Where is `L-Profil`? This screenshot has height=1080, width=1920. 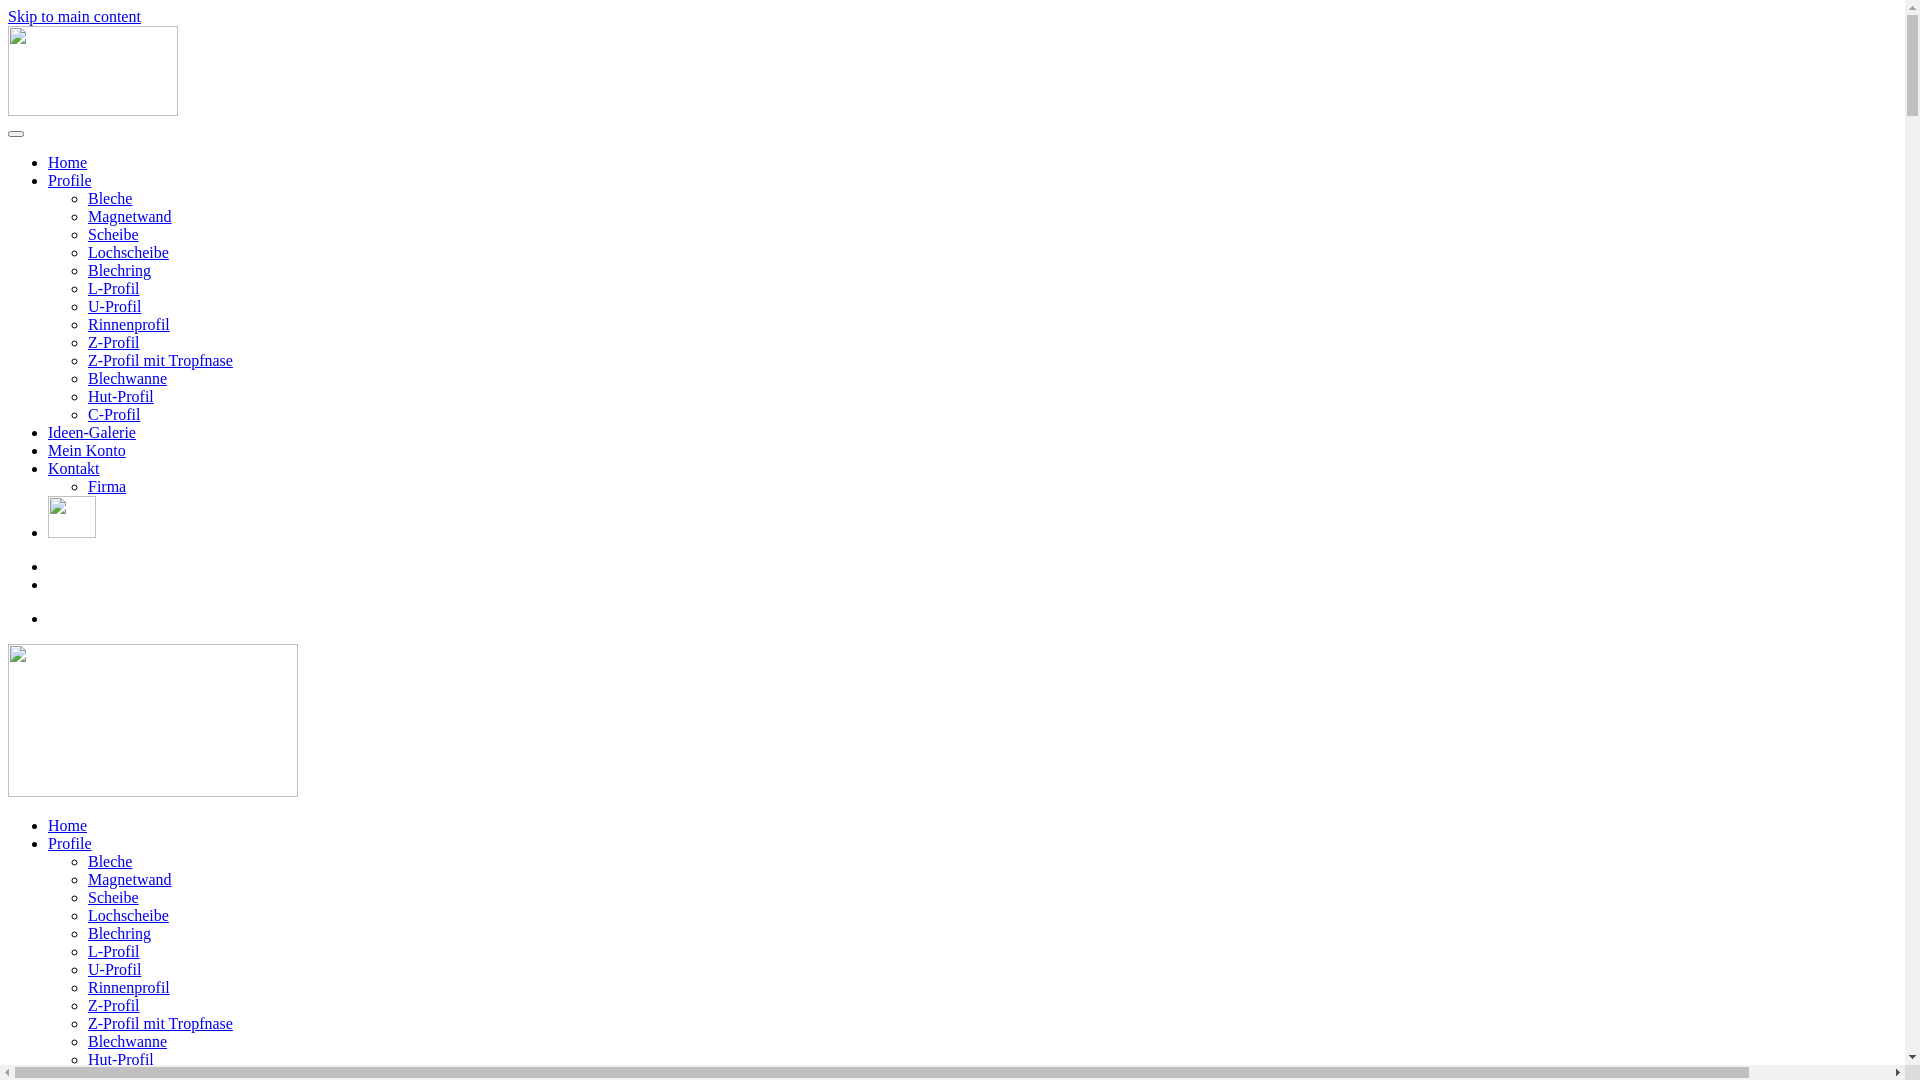 L-Profil is located at coordinates (114, 952).